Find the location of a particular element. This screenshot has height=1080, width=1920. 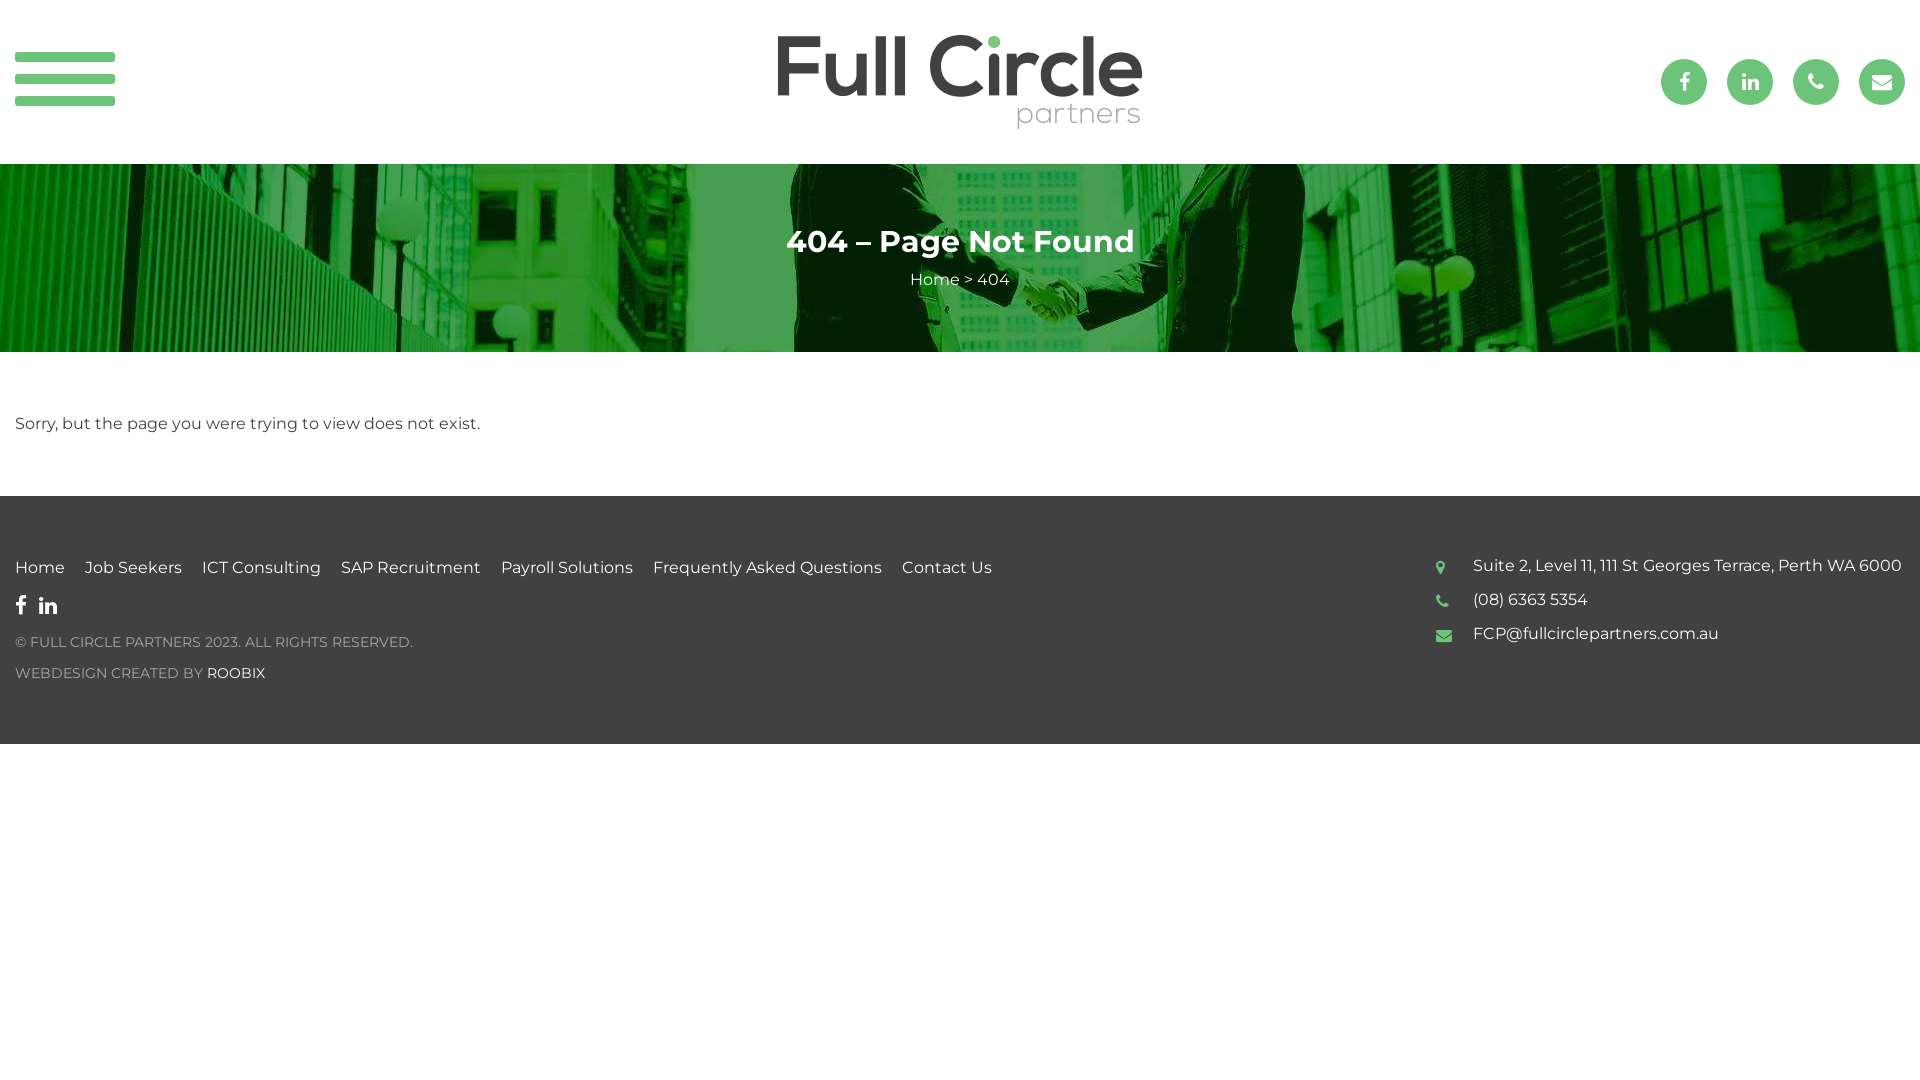

Contact Us is located at coordinates (947, 568).